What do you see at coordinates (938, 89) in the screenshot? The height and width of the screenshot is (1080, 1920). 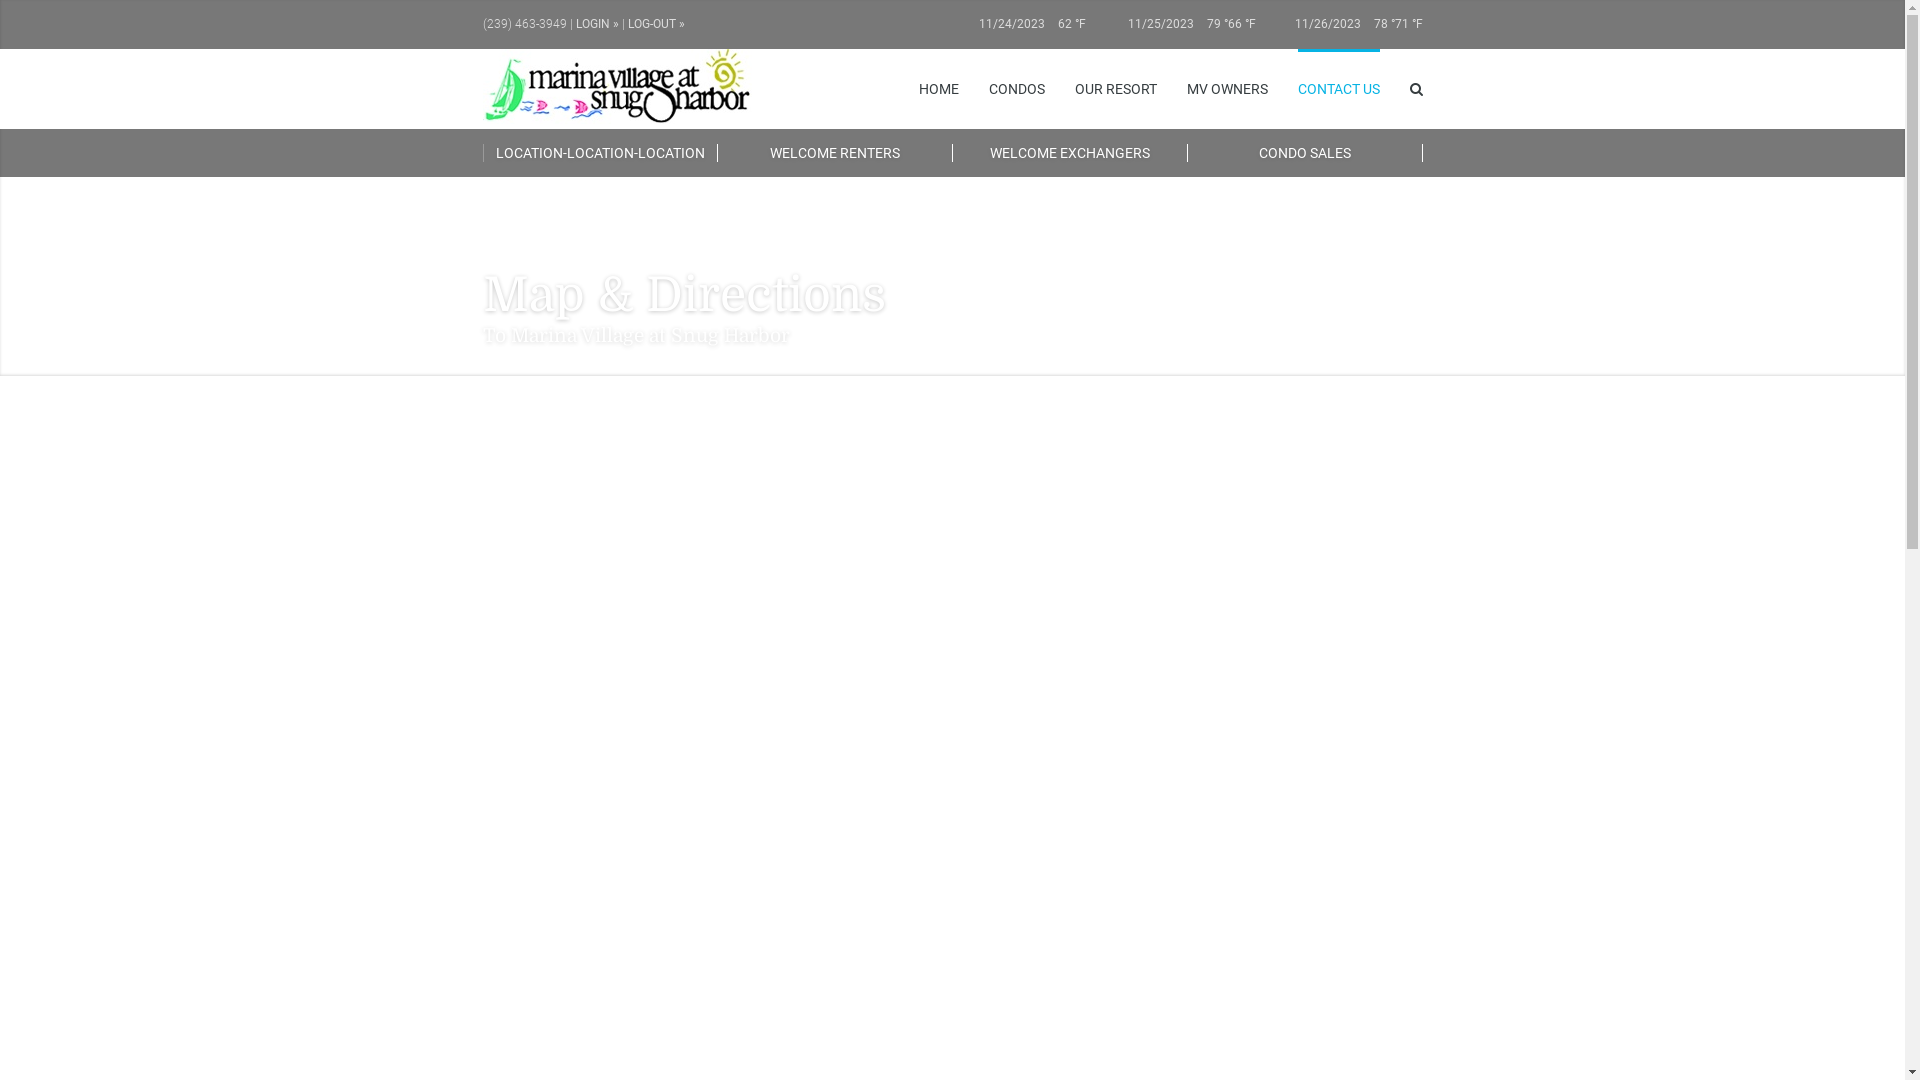 I see `HOME` at bounding box center [938, 89].